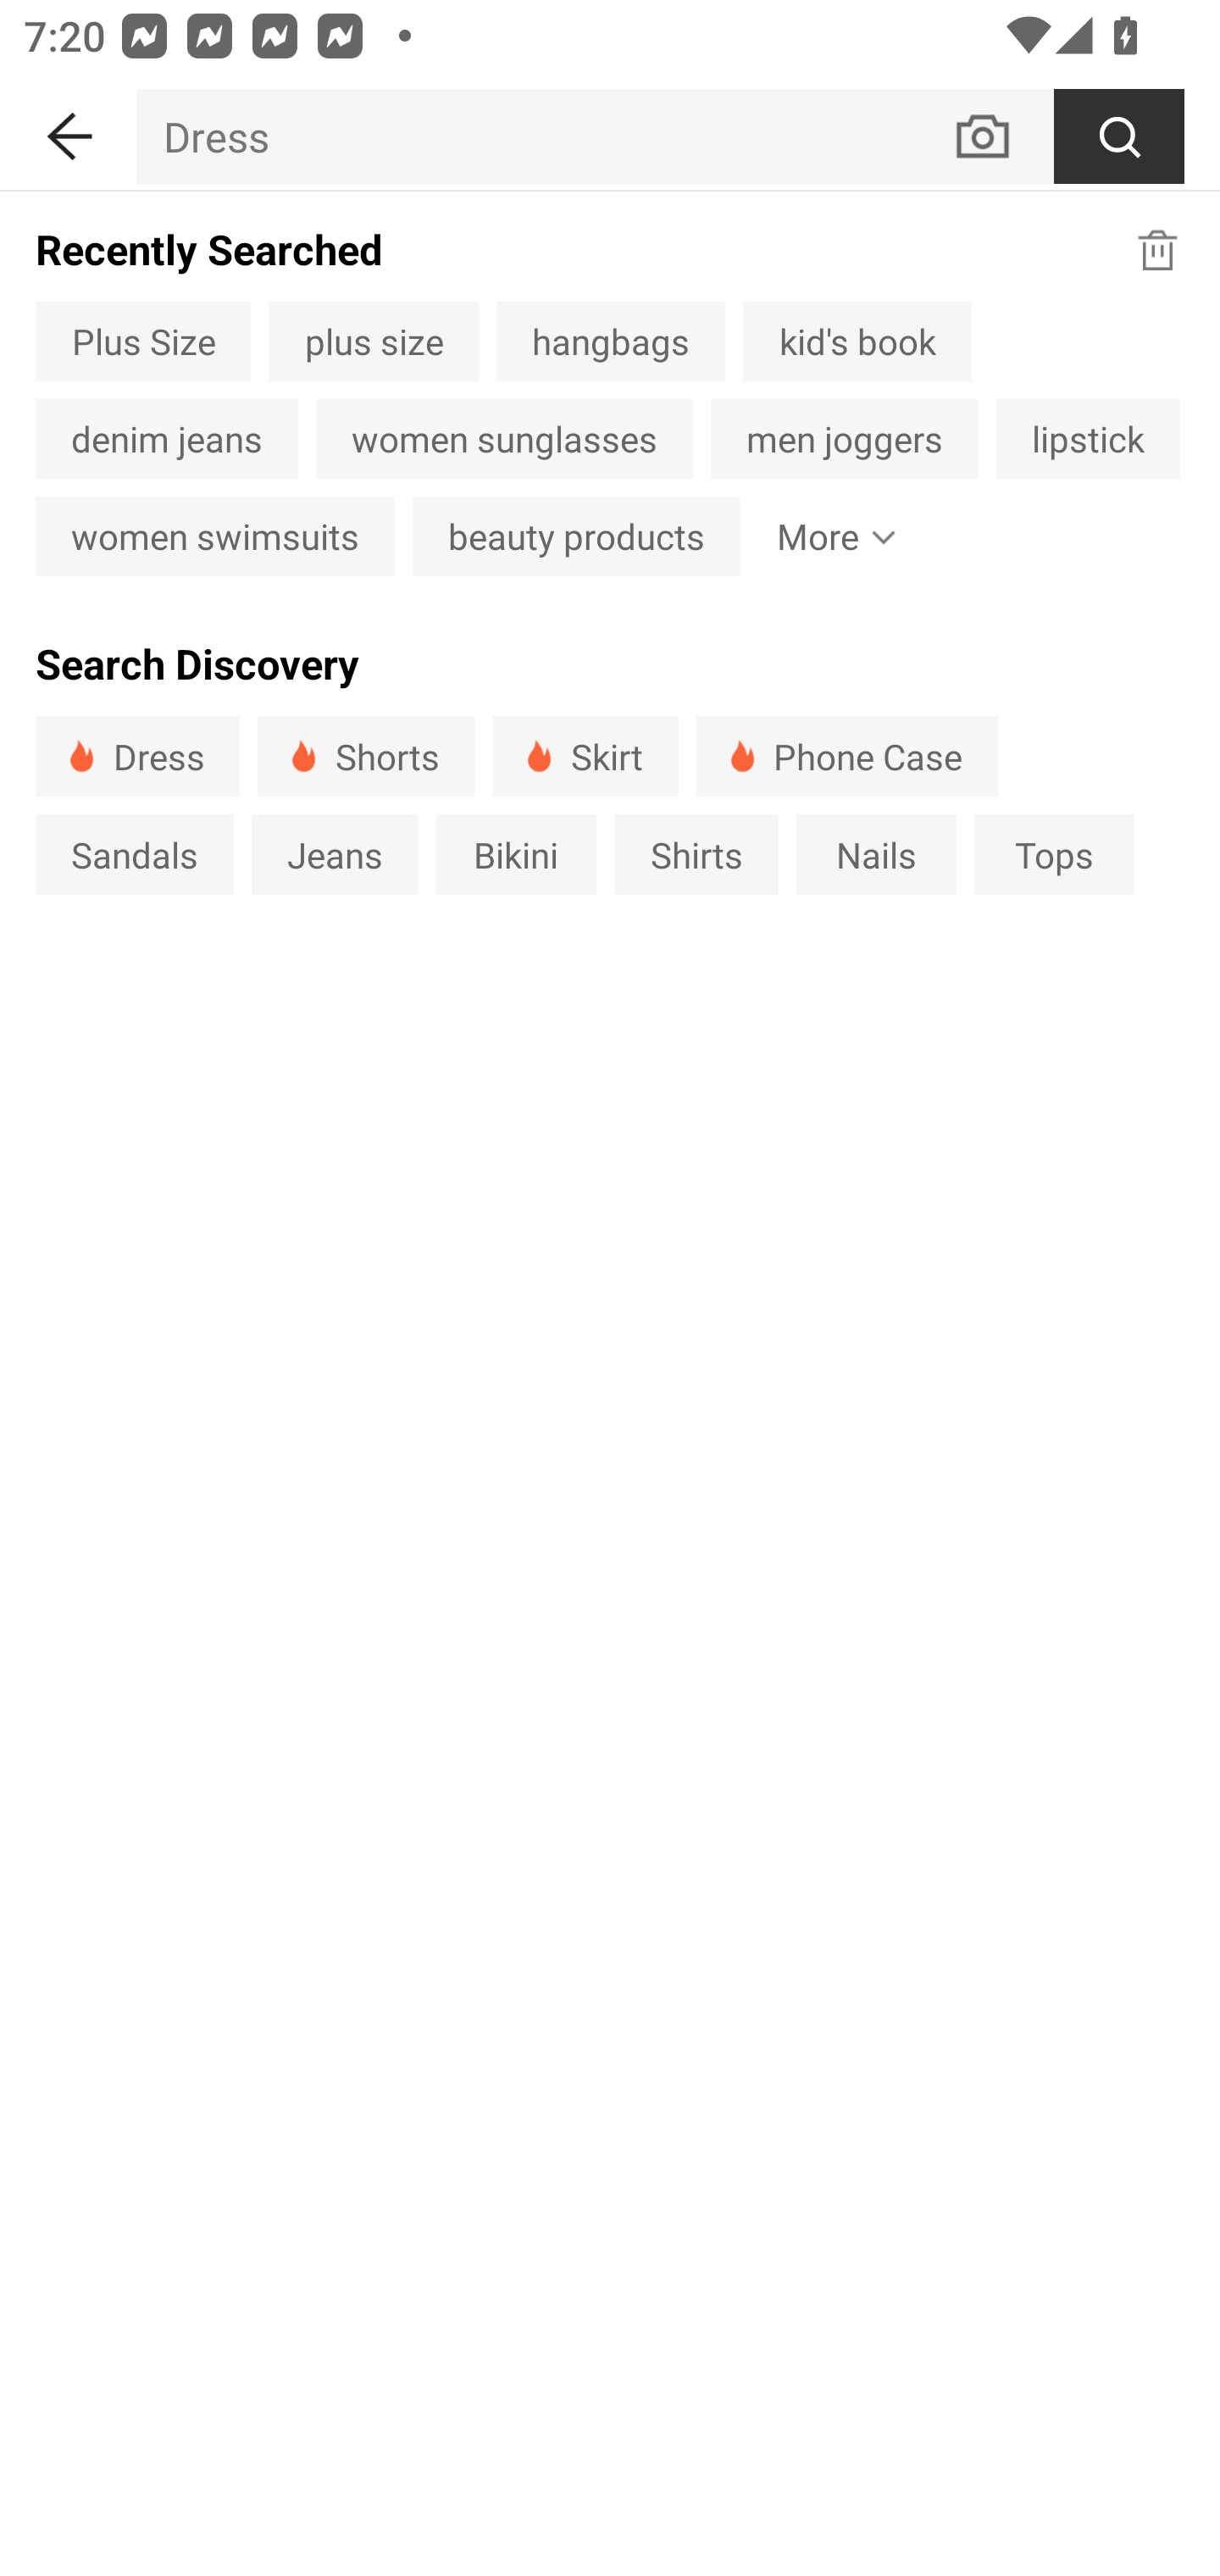 This screenshot has height=2576, width=1220. I want to click on Plus Size, so click(142, 341).